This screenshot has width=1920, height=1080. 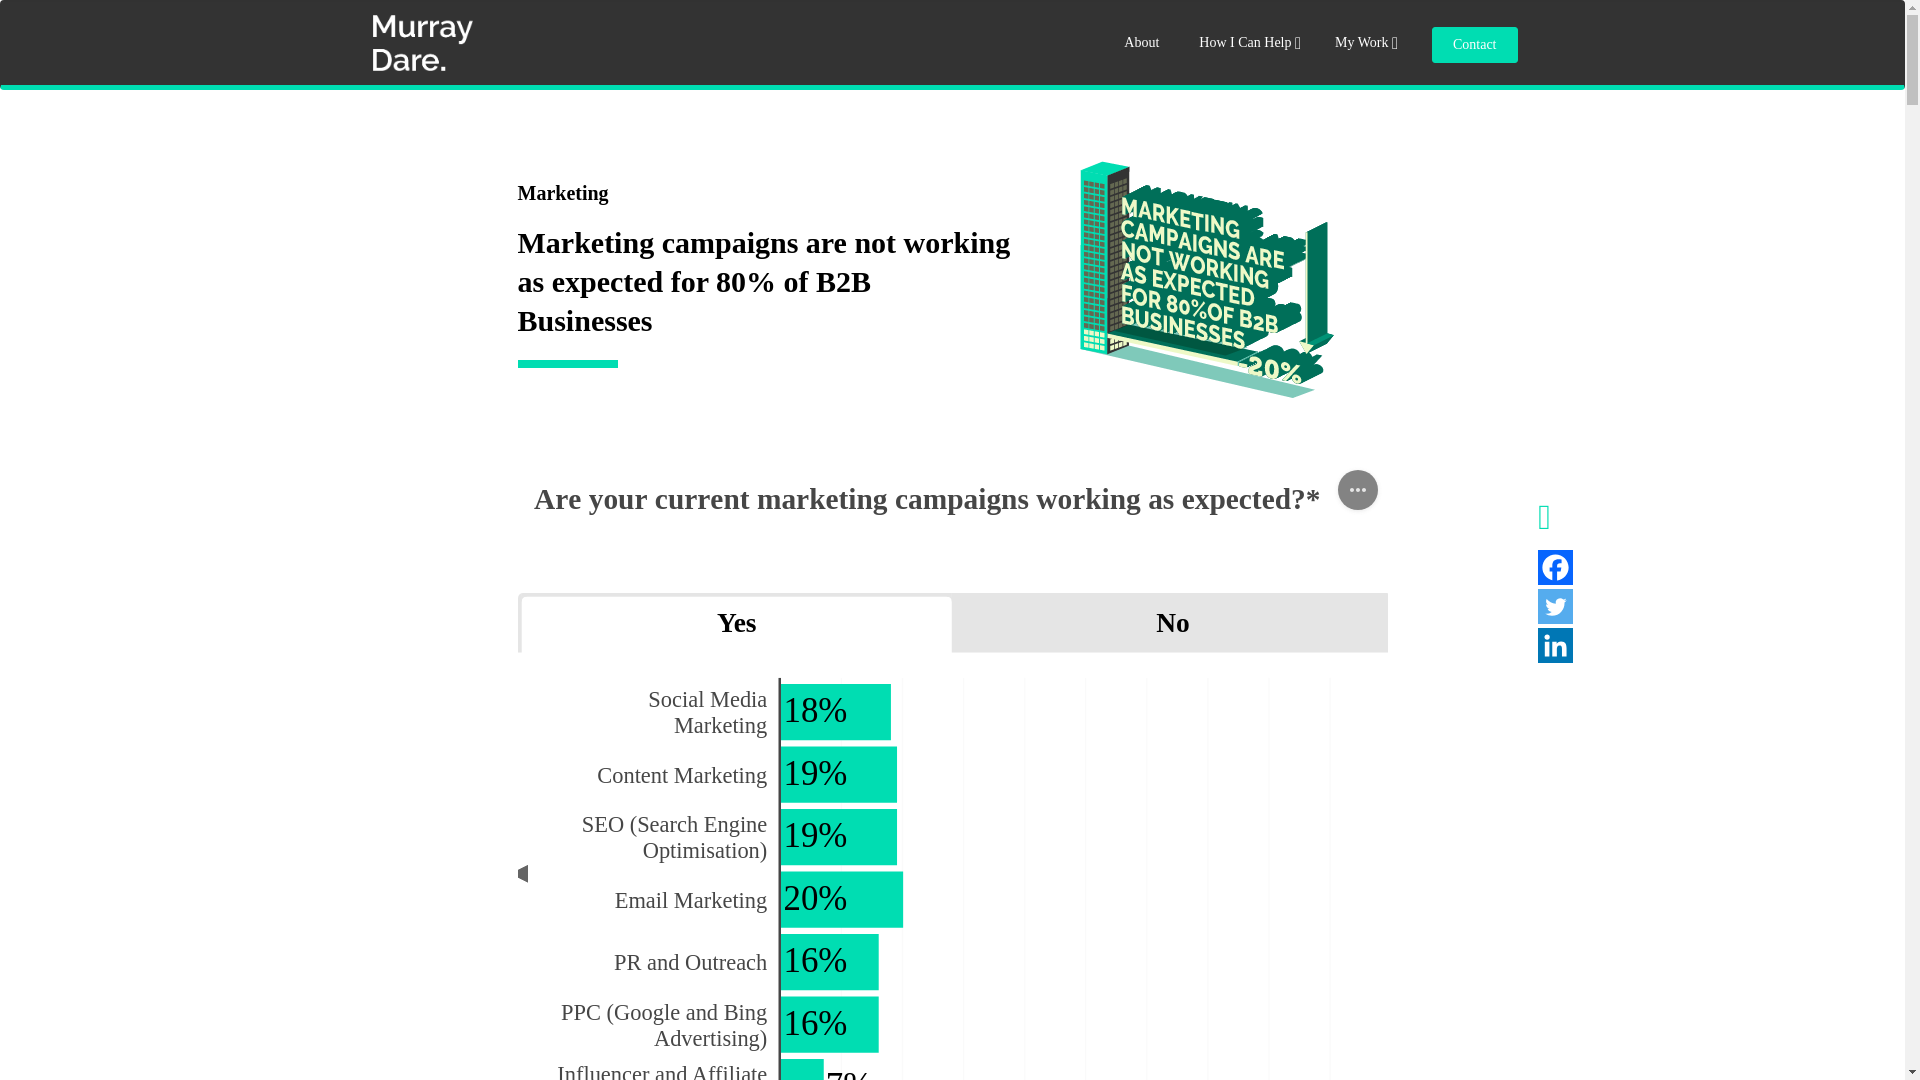 I want to click on Twitter, so click(x=1554, y=606).